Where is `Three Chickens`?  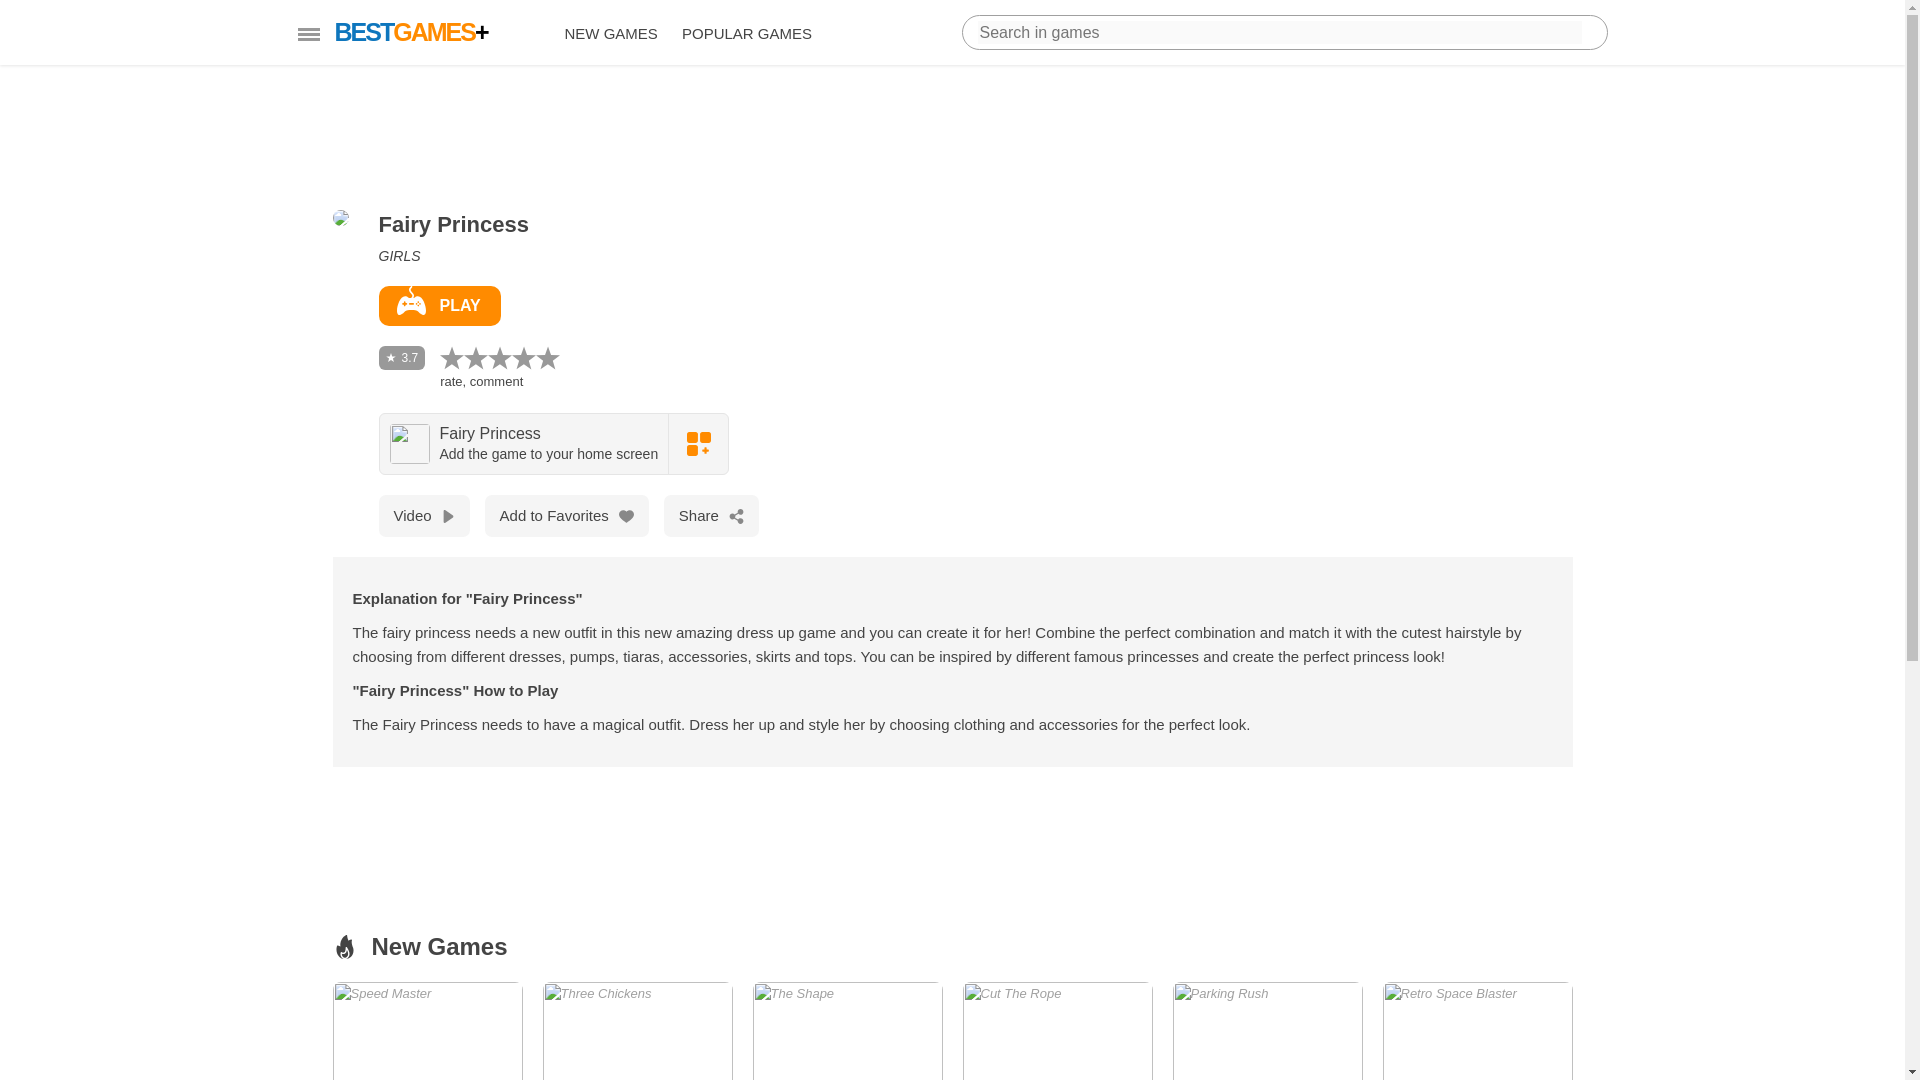 Three Chickens is located at coordinates (438, 306).